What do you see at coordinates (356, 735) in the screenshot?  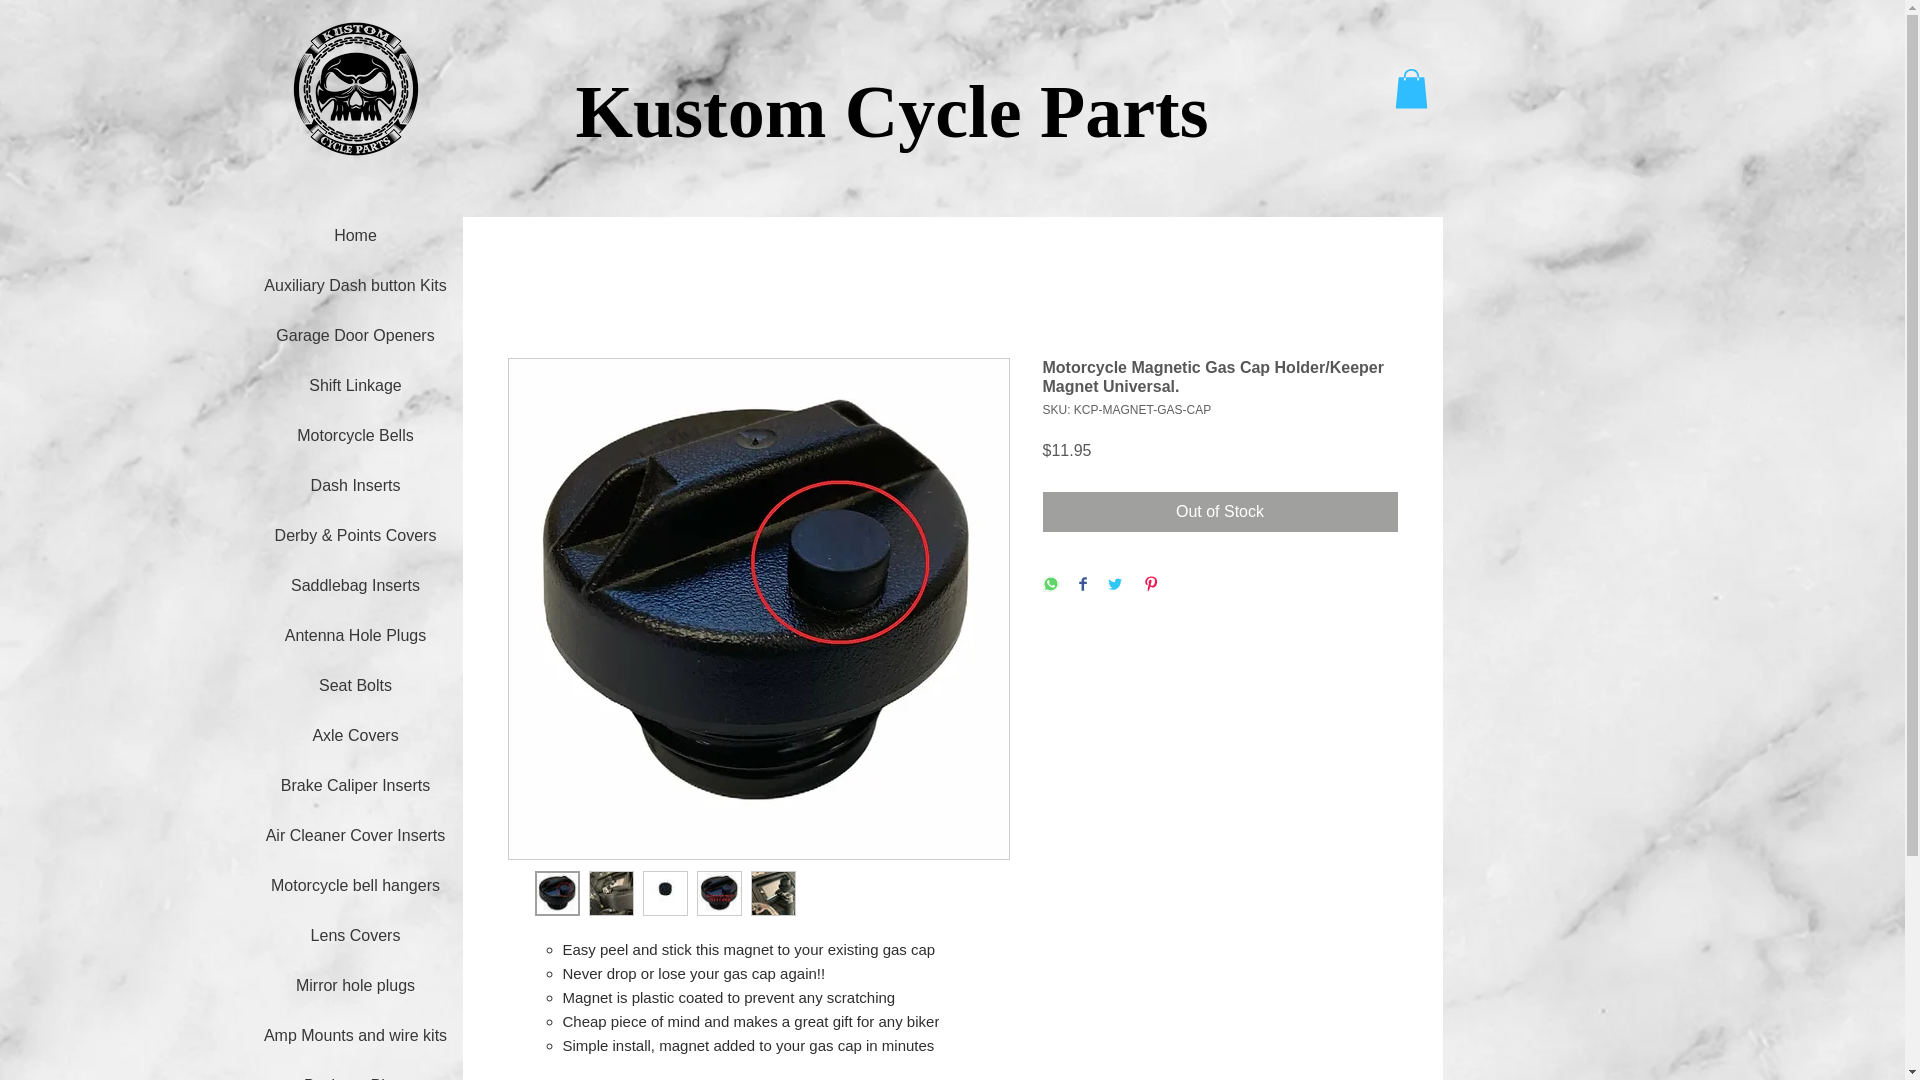 I see `Axle Covers` at bounding box center [356, 735].